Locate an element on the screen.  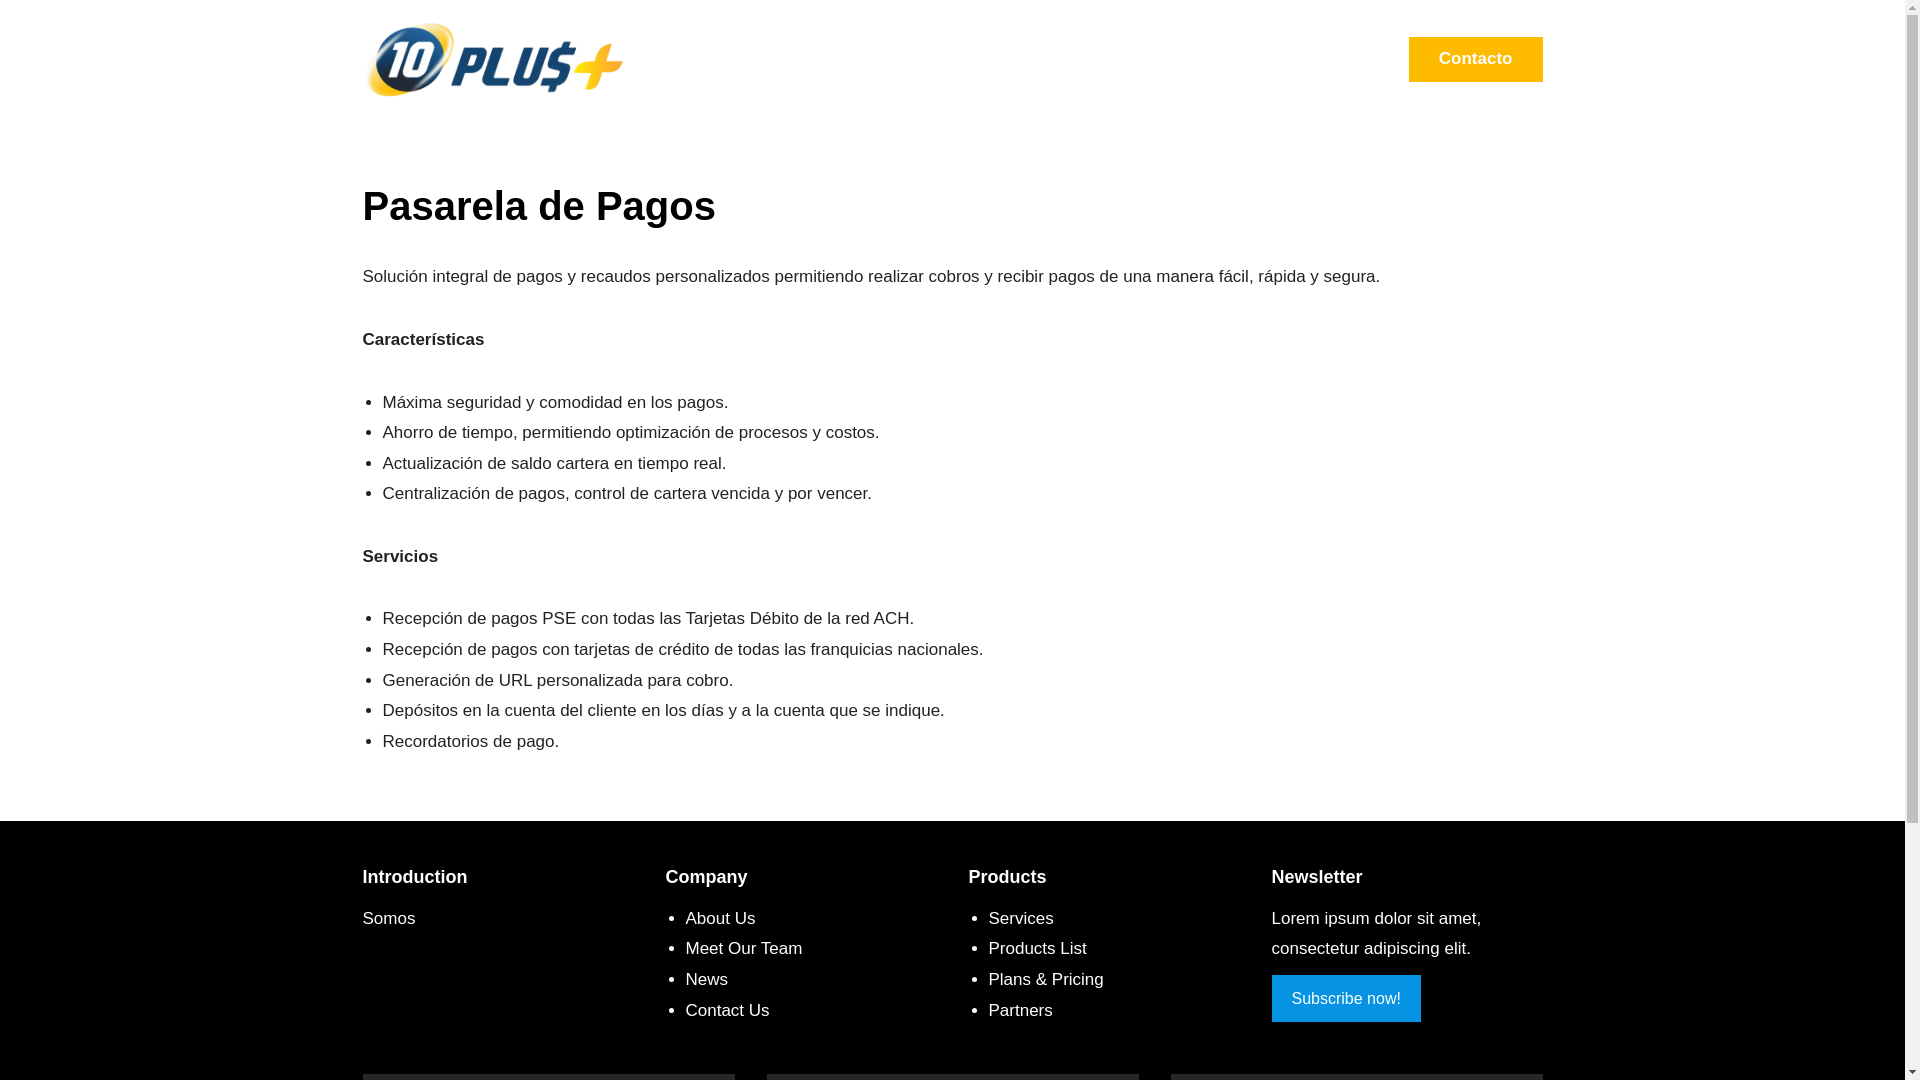
About Us is located at coordinates (721, 918).